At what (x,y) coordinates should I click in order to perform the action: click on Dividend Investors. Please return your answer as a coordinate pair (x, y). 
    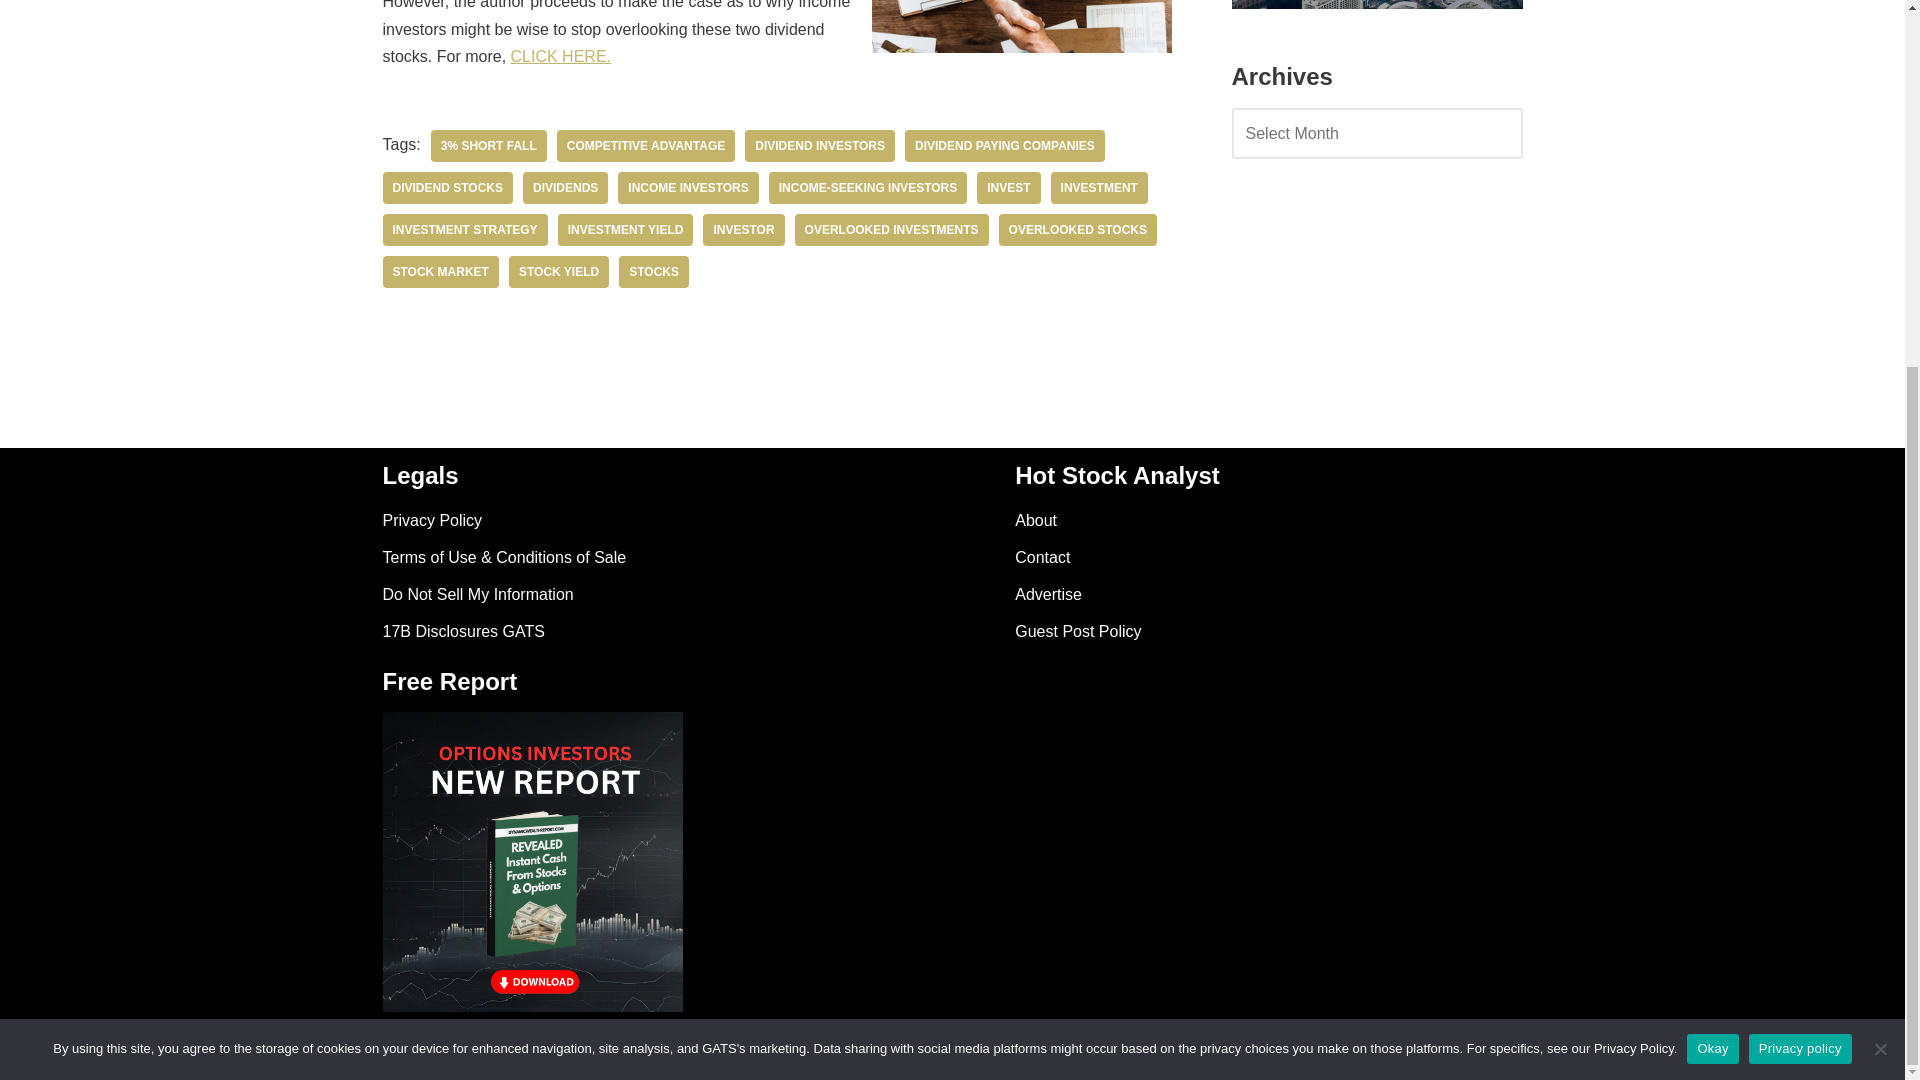
    Looking at the image, I should click on (819, 146).